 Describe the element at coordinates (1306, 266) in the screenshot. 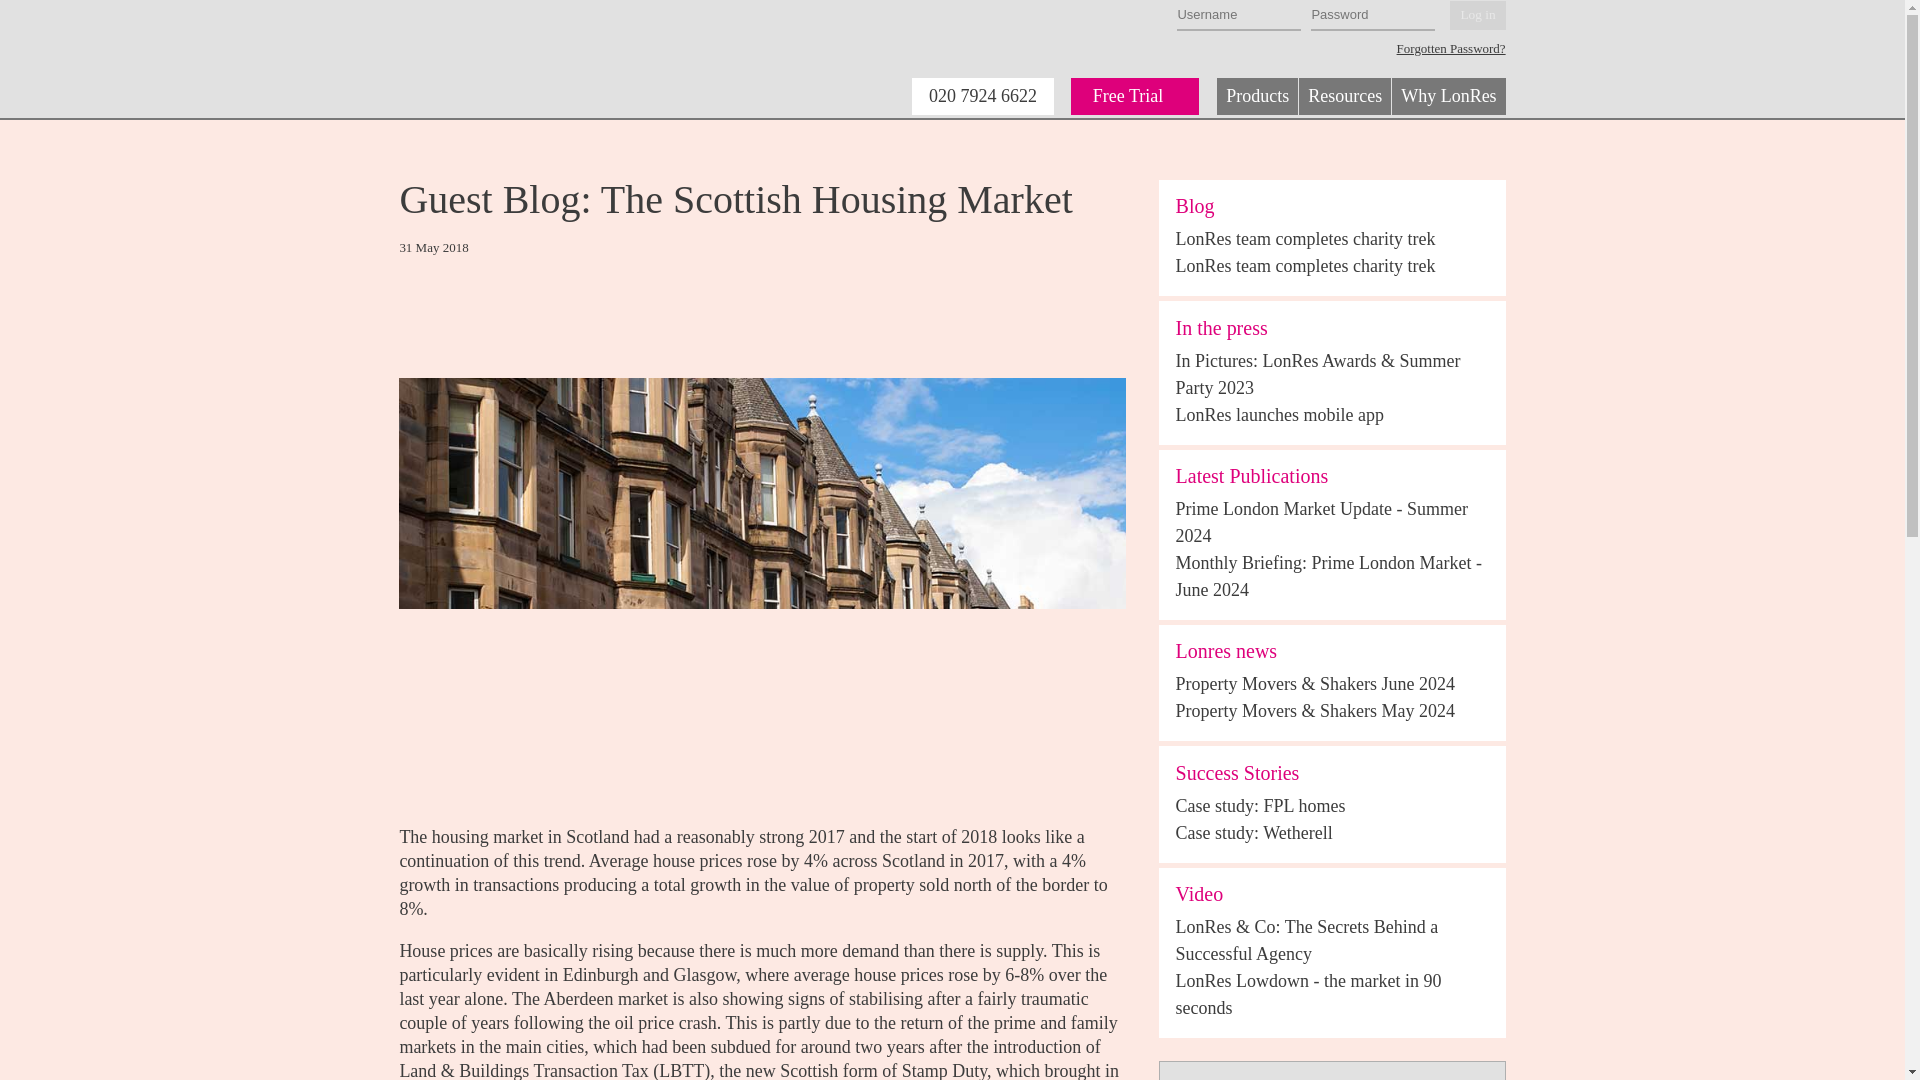

I see `LonRes team completes charity trek` at that location.